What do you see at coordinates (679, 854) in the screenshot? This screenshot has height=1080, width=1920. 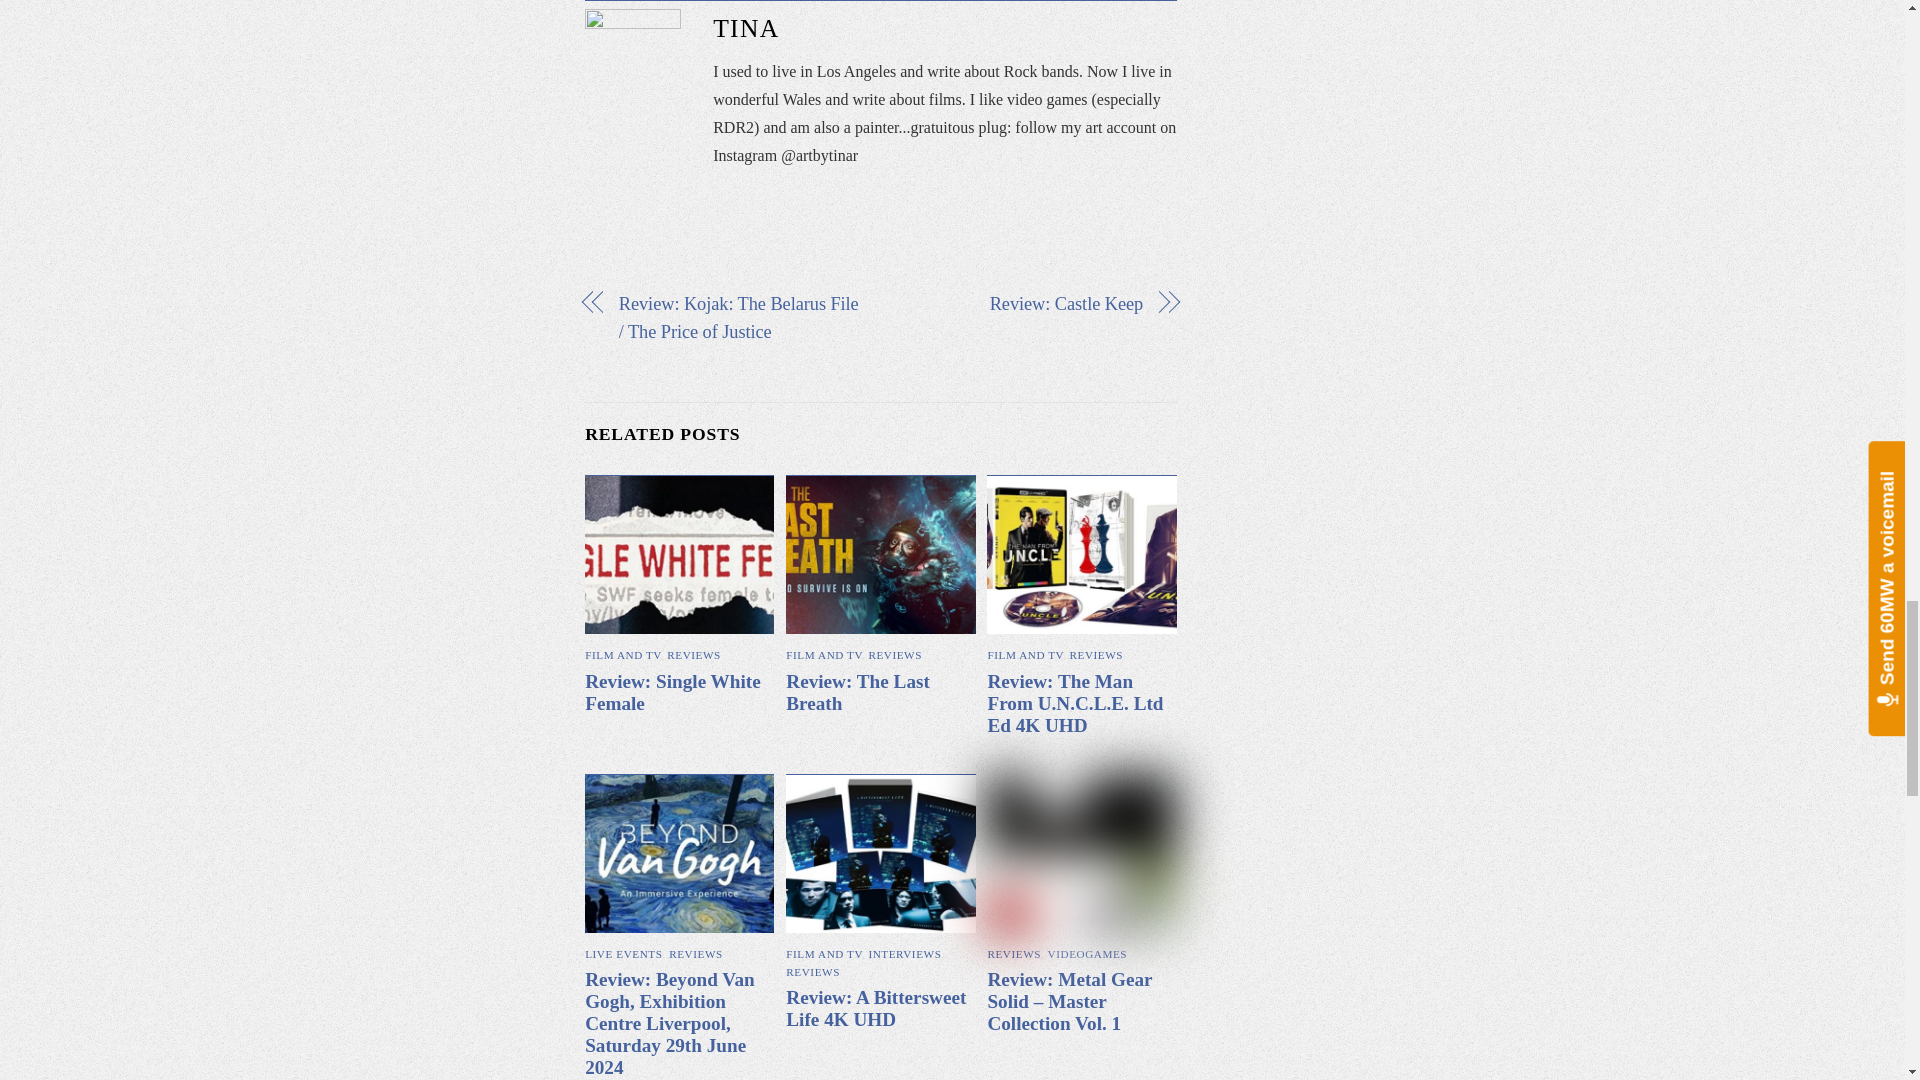 I see `HeaderBeyondVanGoghReview` at bounding box center [679, 854].